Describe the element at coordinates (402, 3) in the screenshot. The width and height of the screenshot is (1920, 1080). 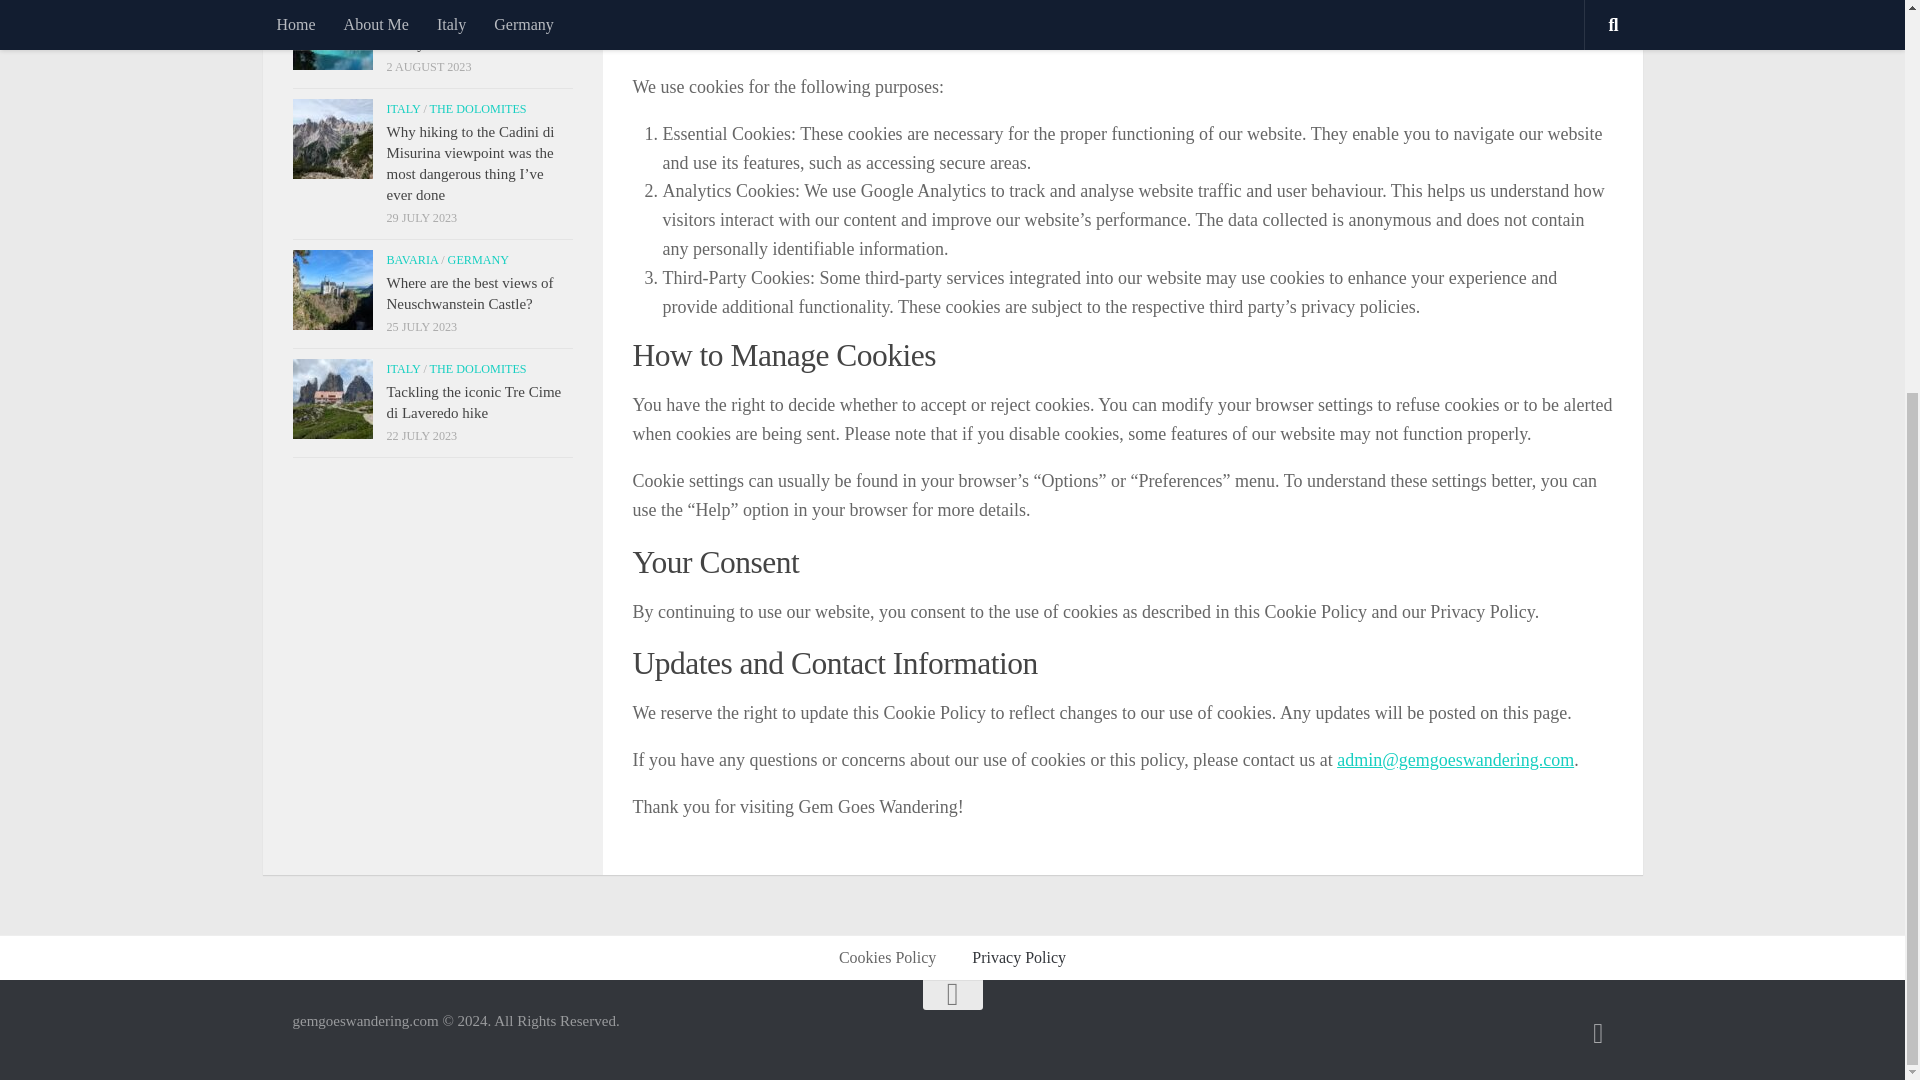
I see `ITALY` at that location.